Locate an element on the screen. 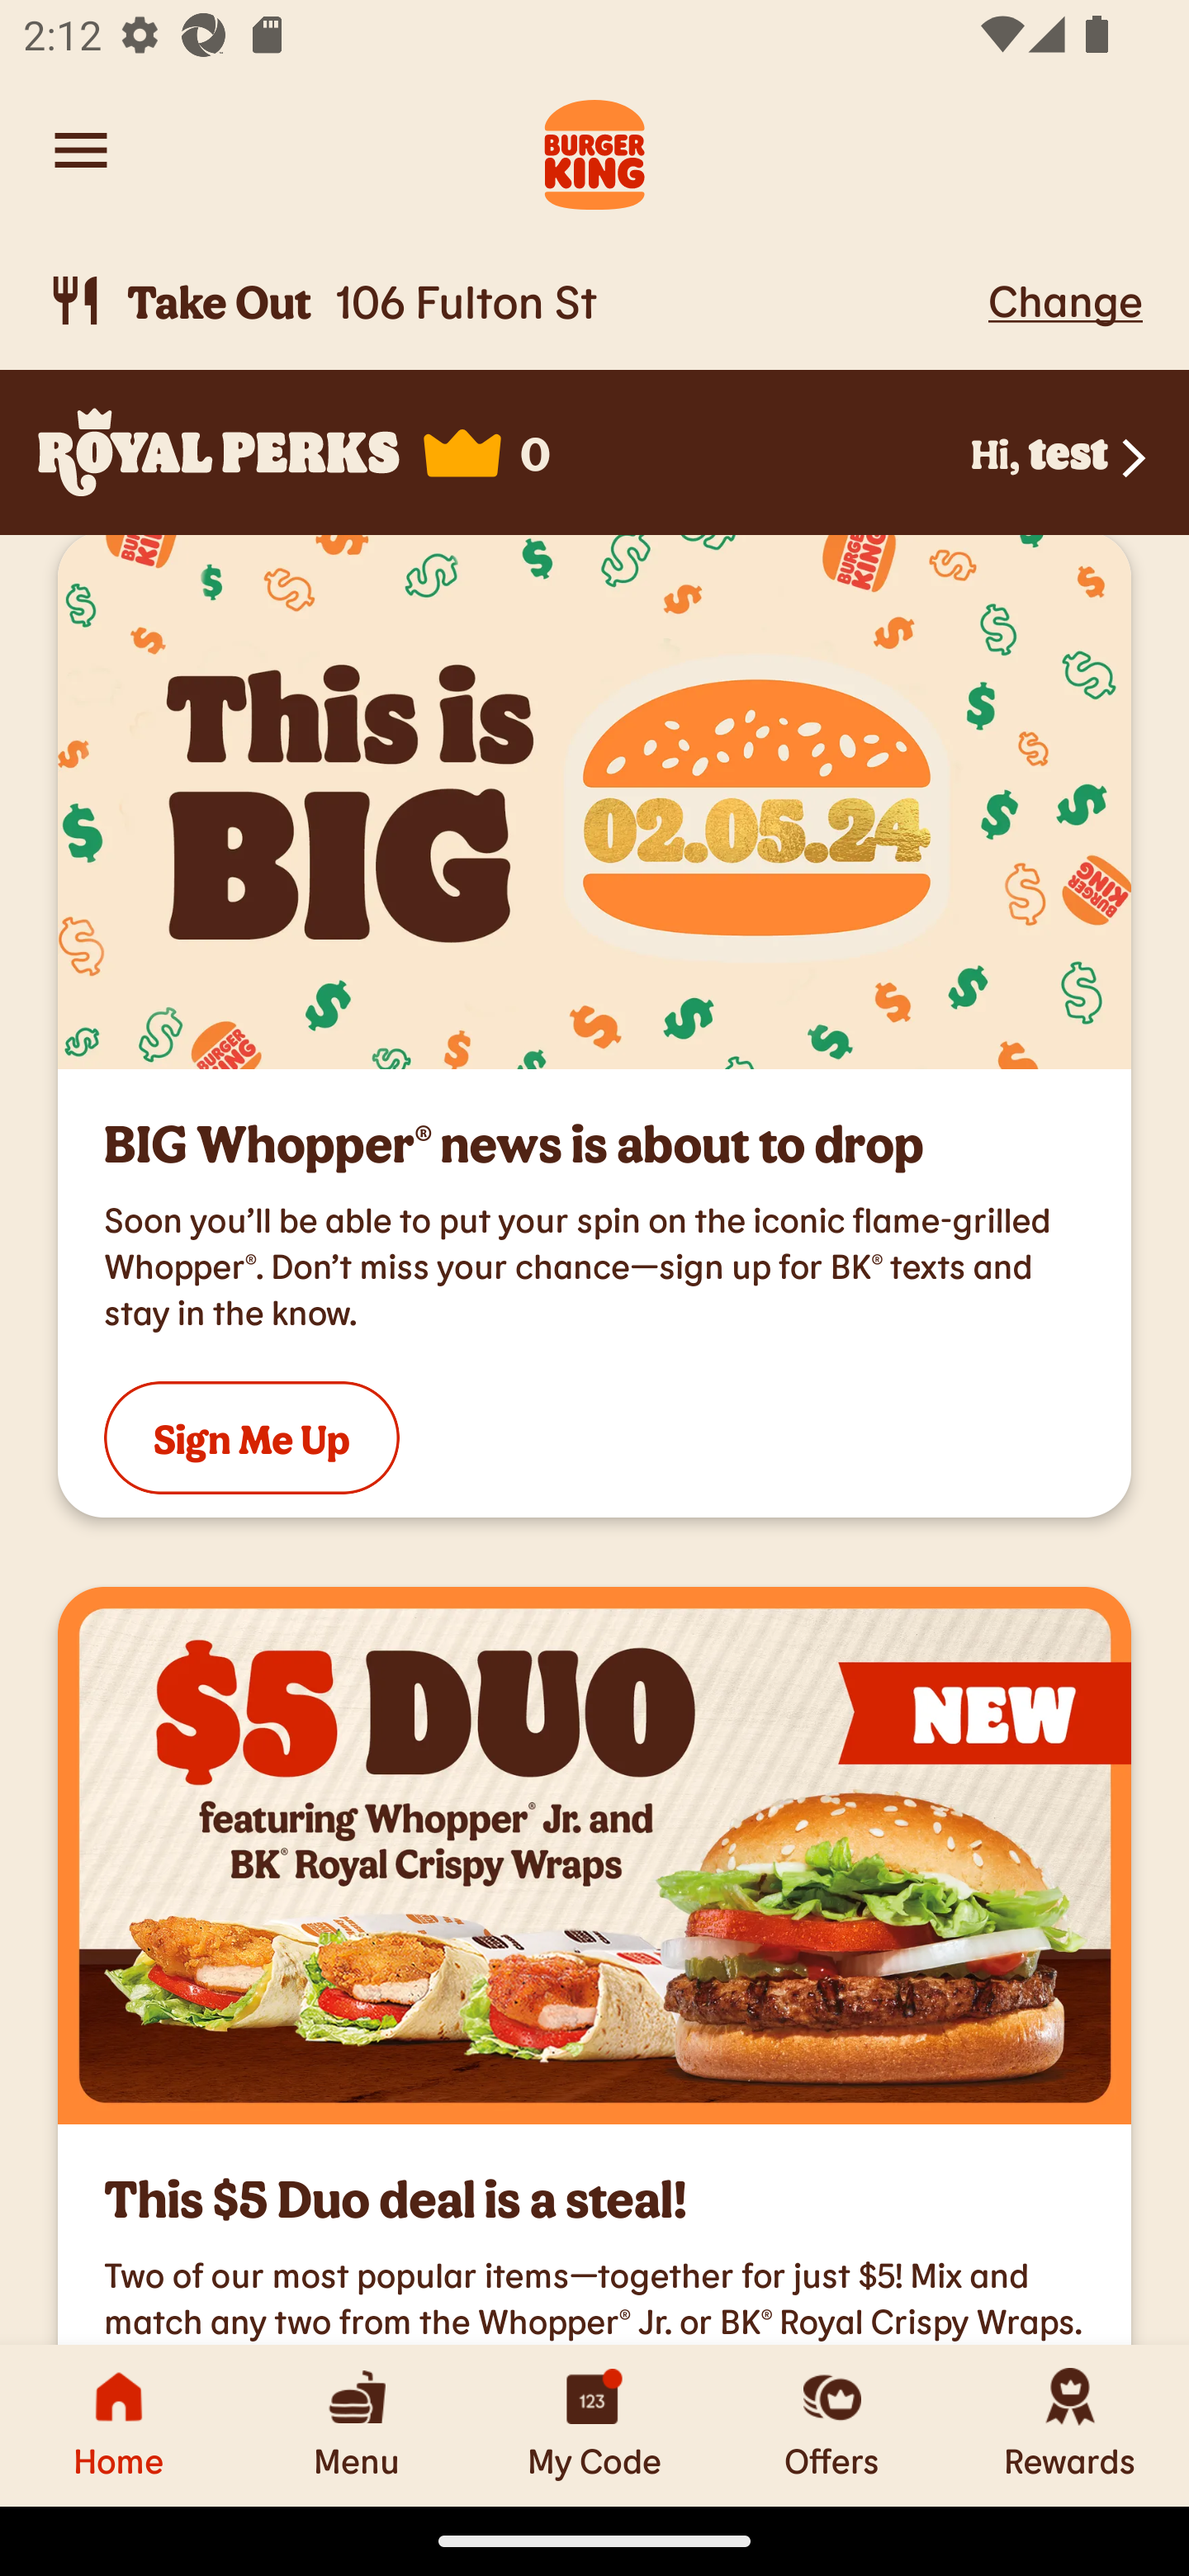 This screenshot has height=2576, width=1189. Offers is located at coordinates (832, 2425).